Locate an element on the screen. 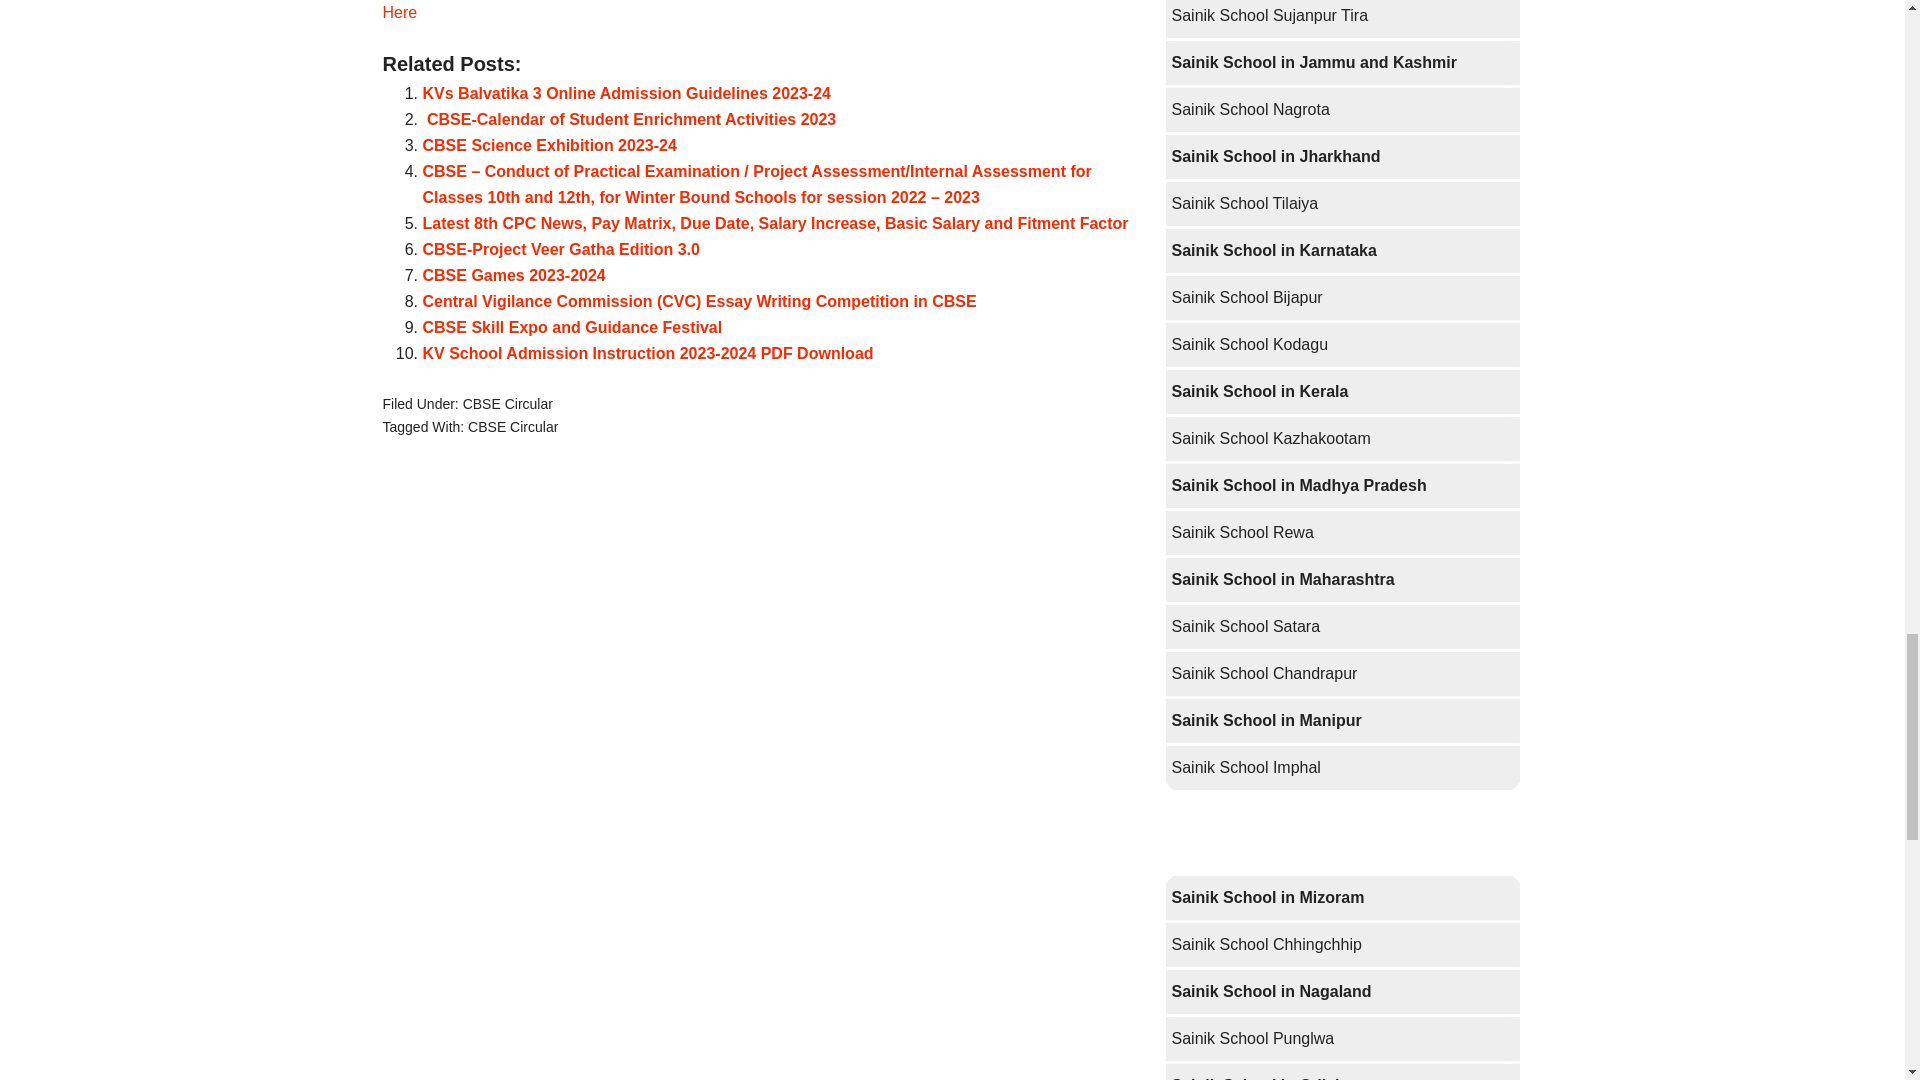 This screenshot has width=1920, height=1080. KVs Balvatika 3 Online Admission Guidelines 2023-24 is located at coordinates (626, 93).